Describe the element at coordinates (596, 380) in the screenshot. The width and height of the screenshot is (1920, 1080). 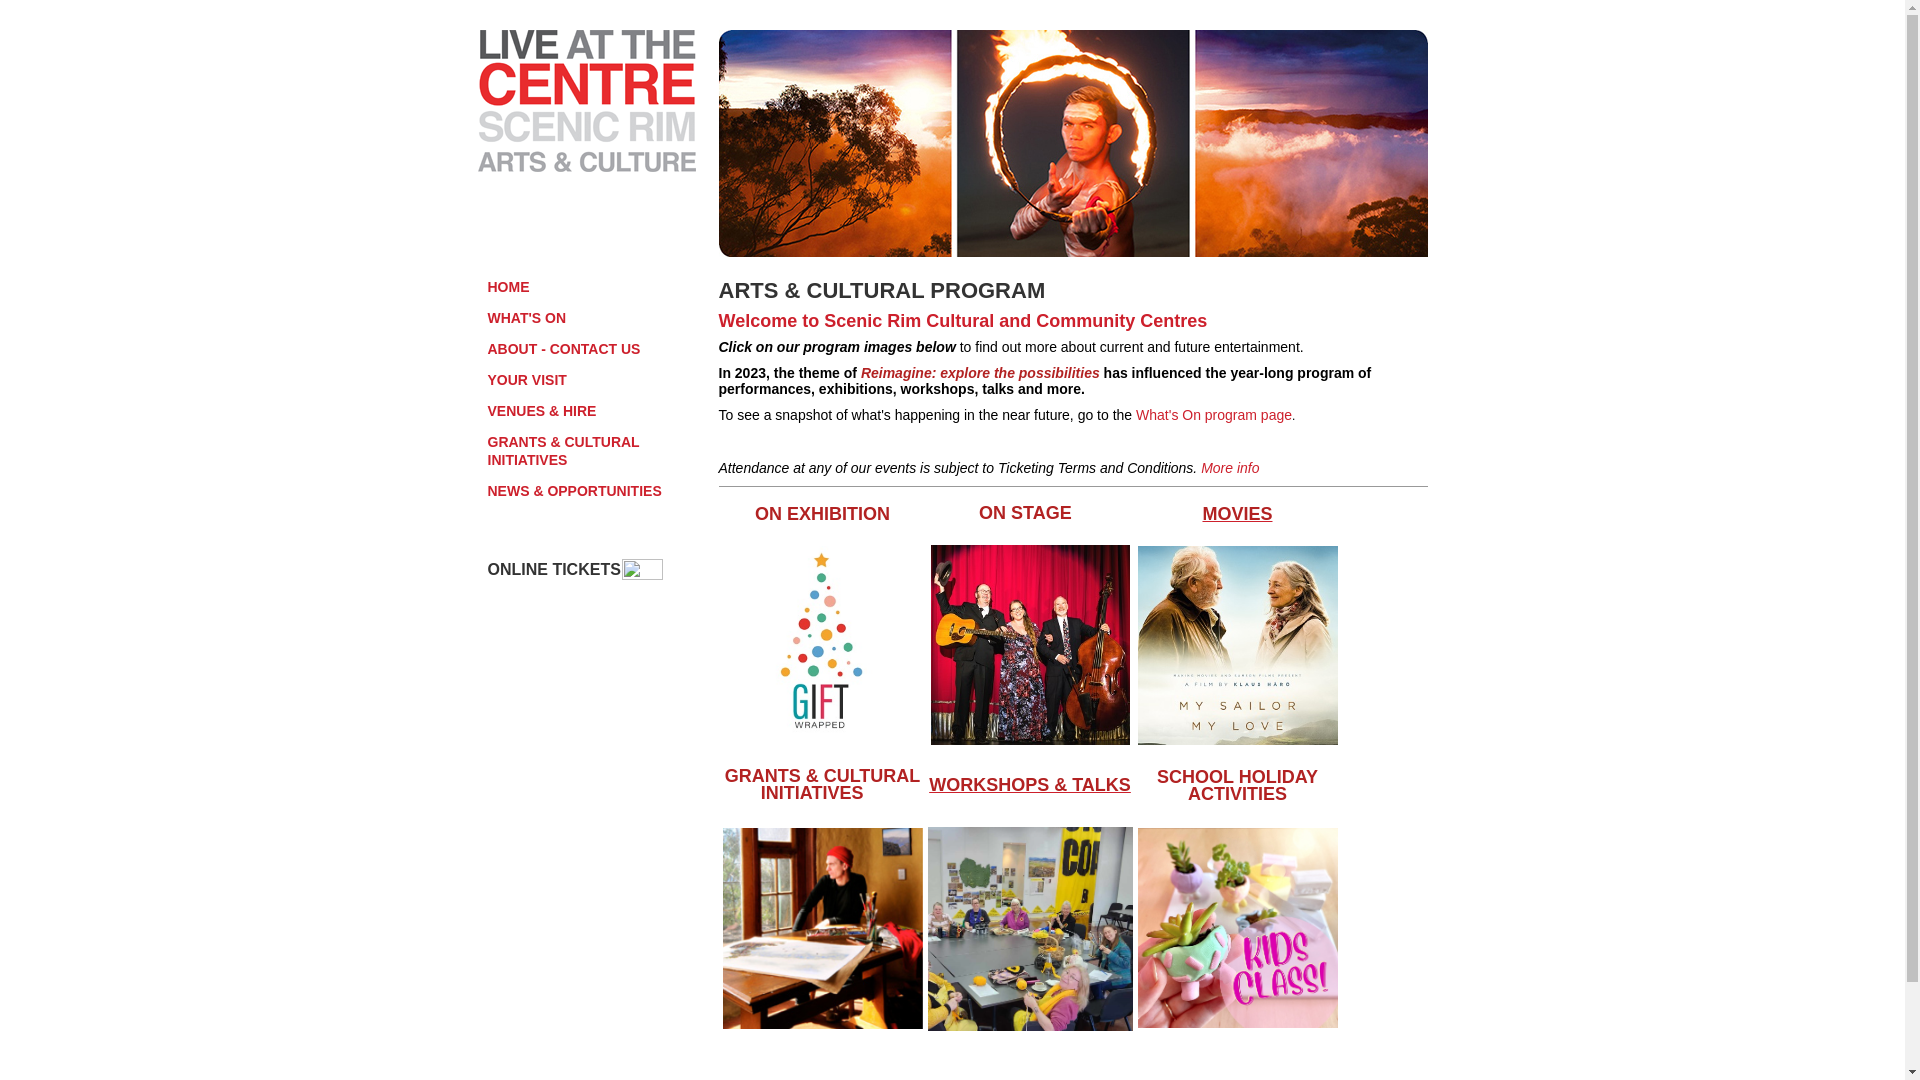
I see `YOUR VISIT` at that location.